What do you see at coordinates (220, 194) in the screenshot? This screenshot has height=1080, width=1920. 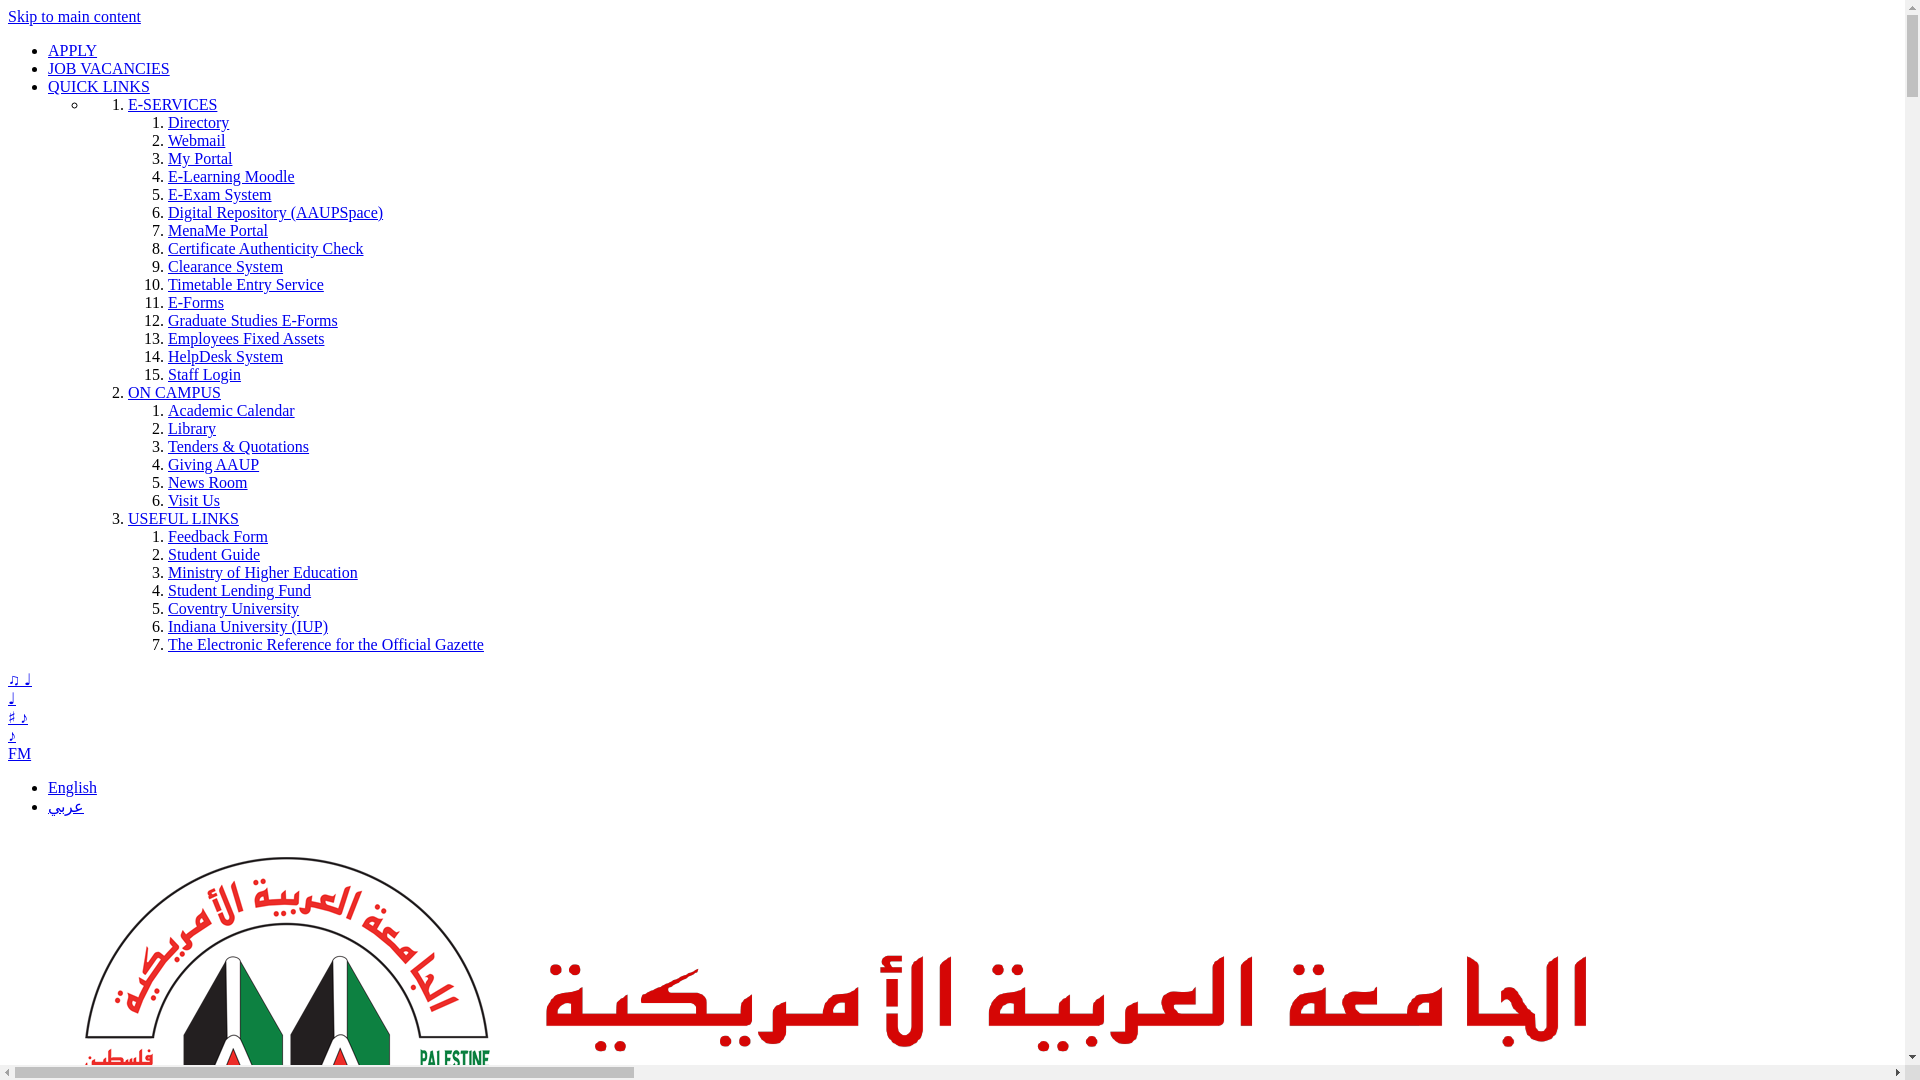 I see `E-Exam System` at bounding box center [220, 194].